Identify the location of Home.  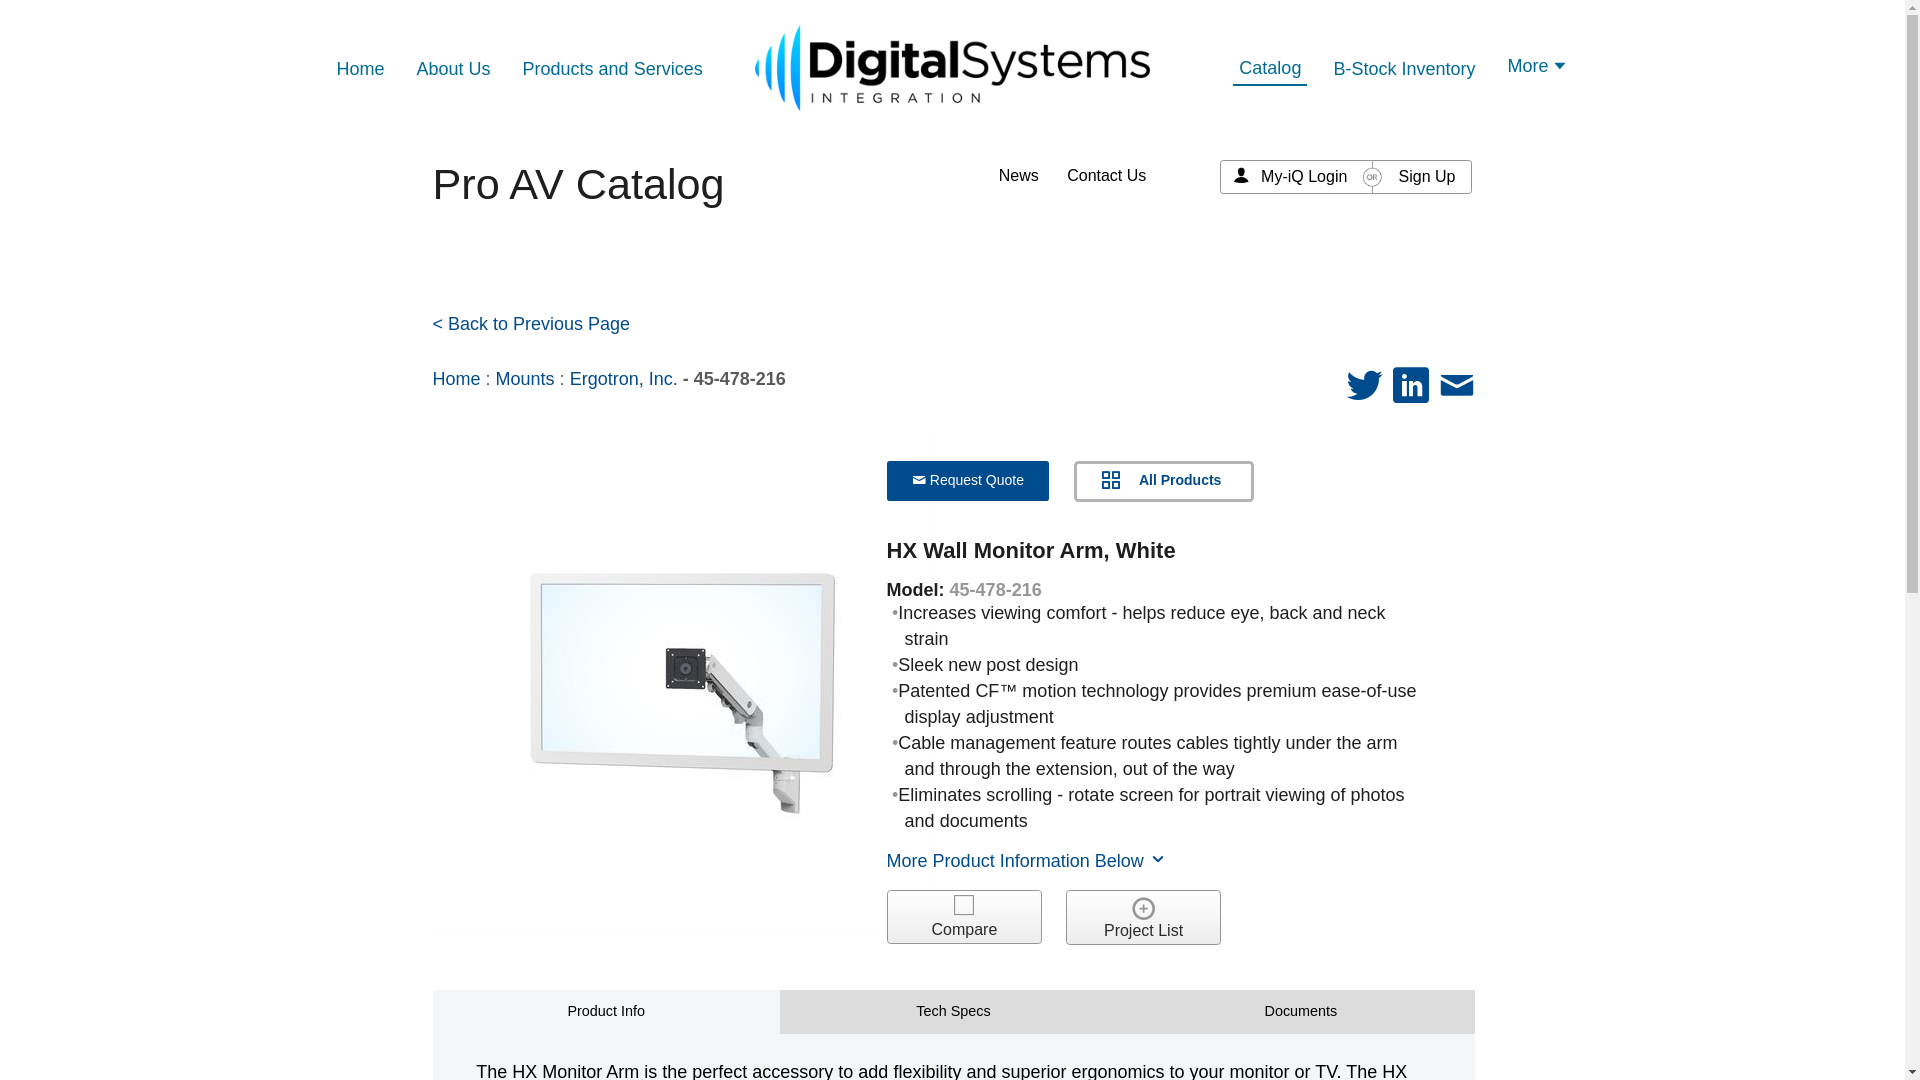
(360, 68).